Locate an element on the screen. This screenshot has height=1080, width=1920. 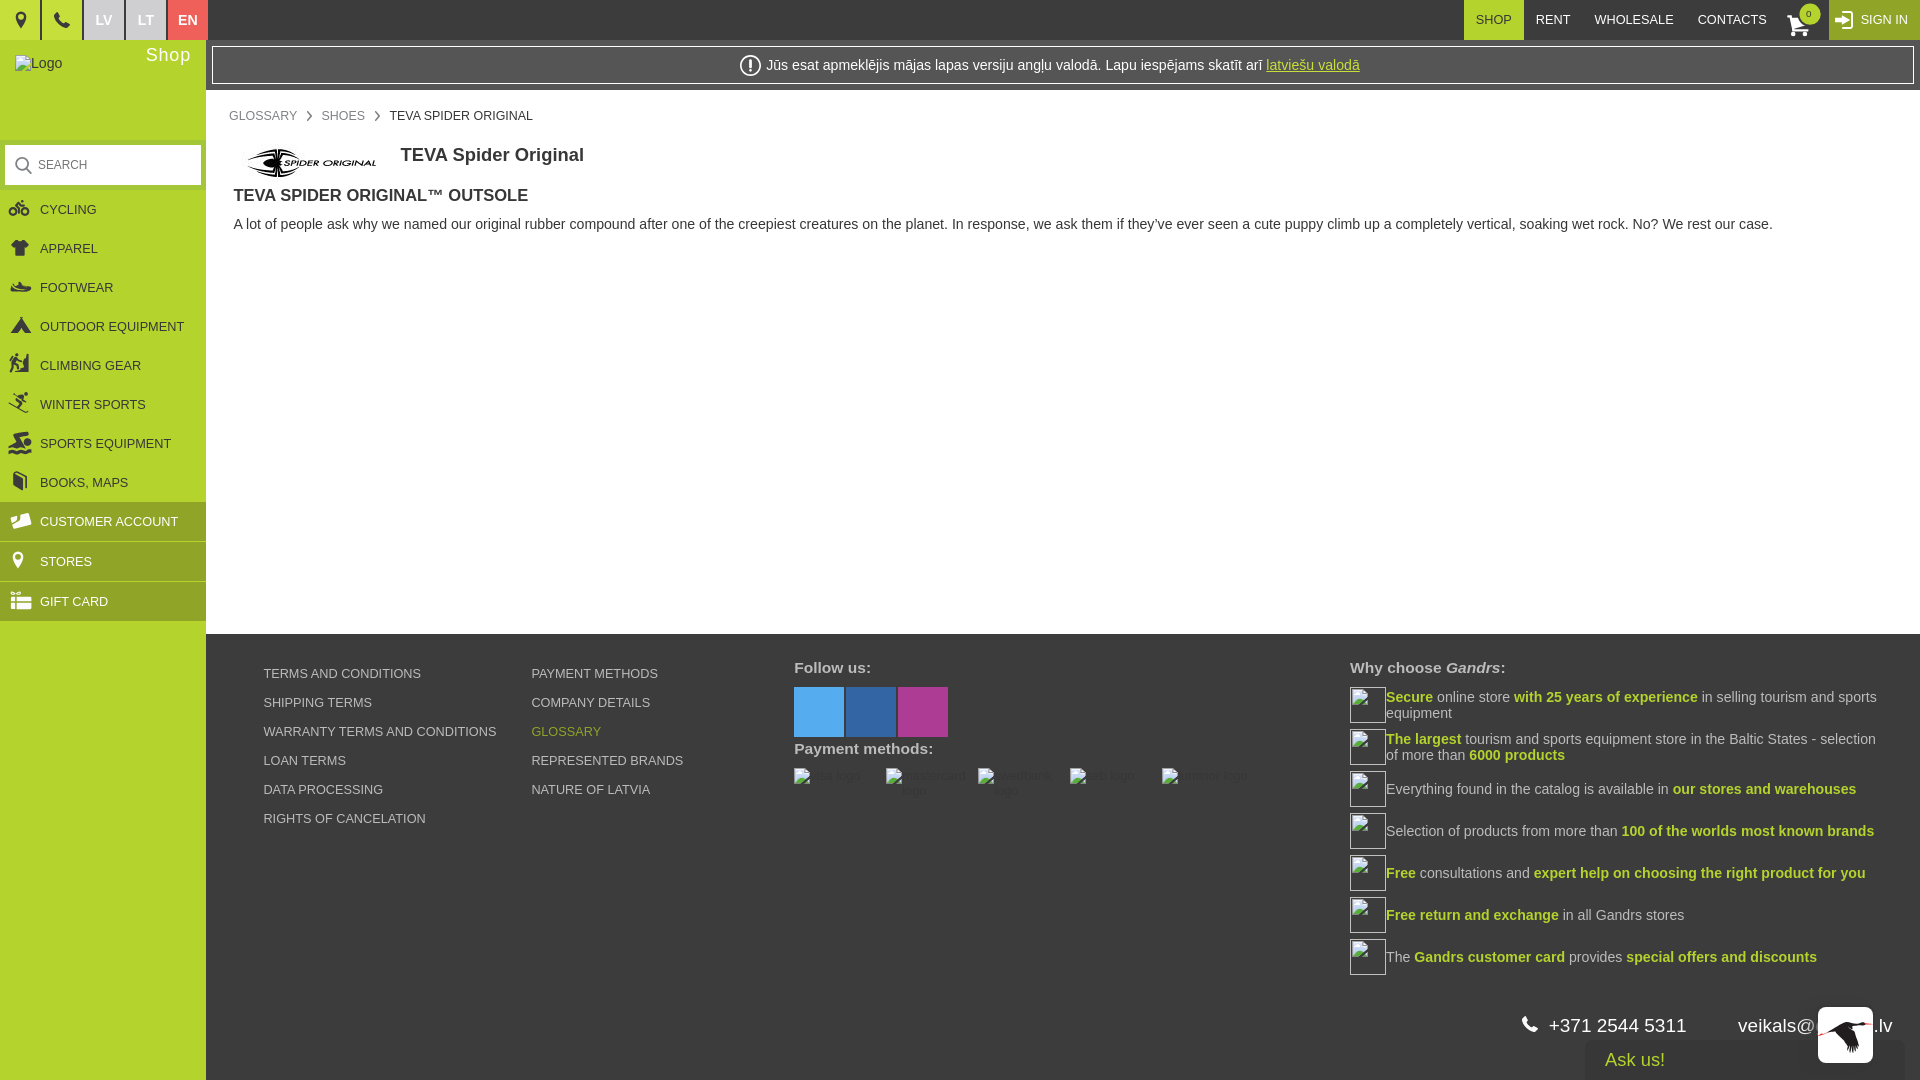
SHOP is located at coordinates (1494, 20).